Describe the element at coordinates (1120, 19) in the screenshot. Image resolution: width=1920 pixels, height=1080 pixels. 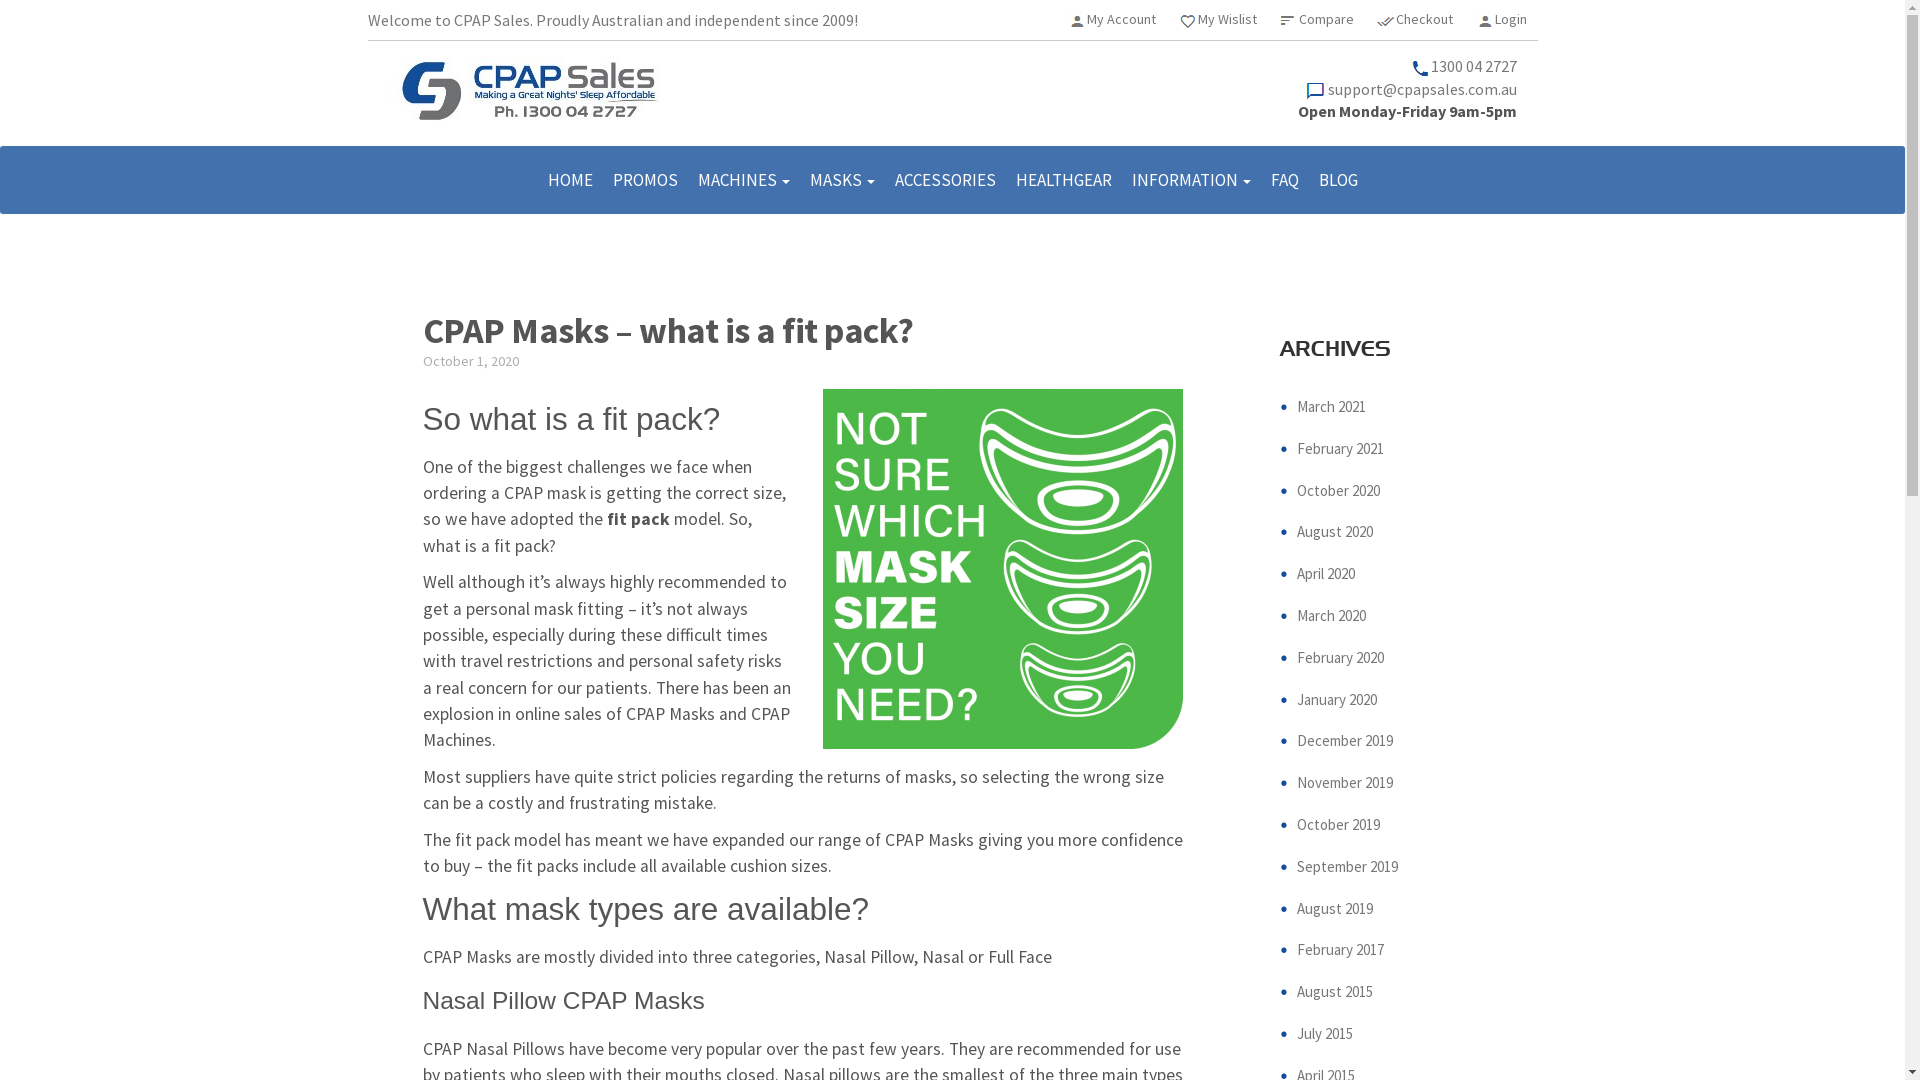
I see `My Account` at that location.